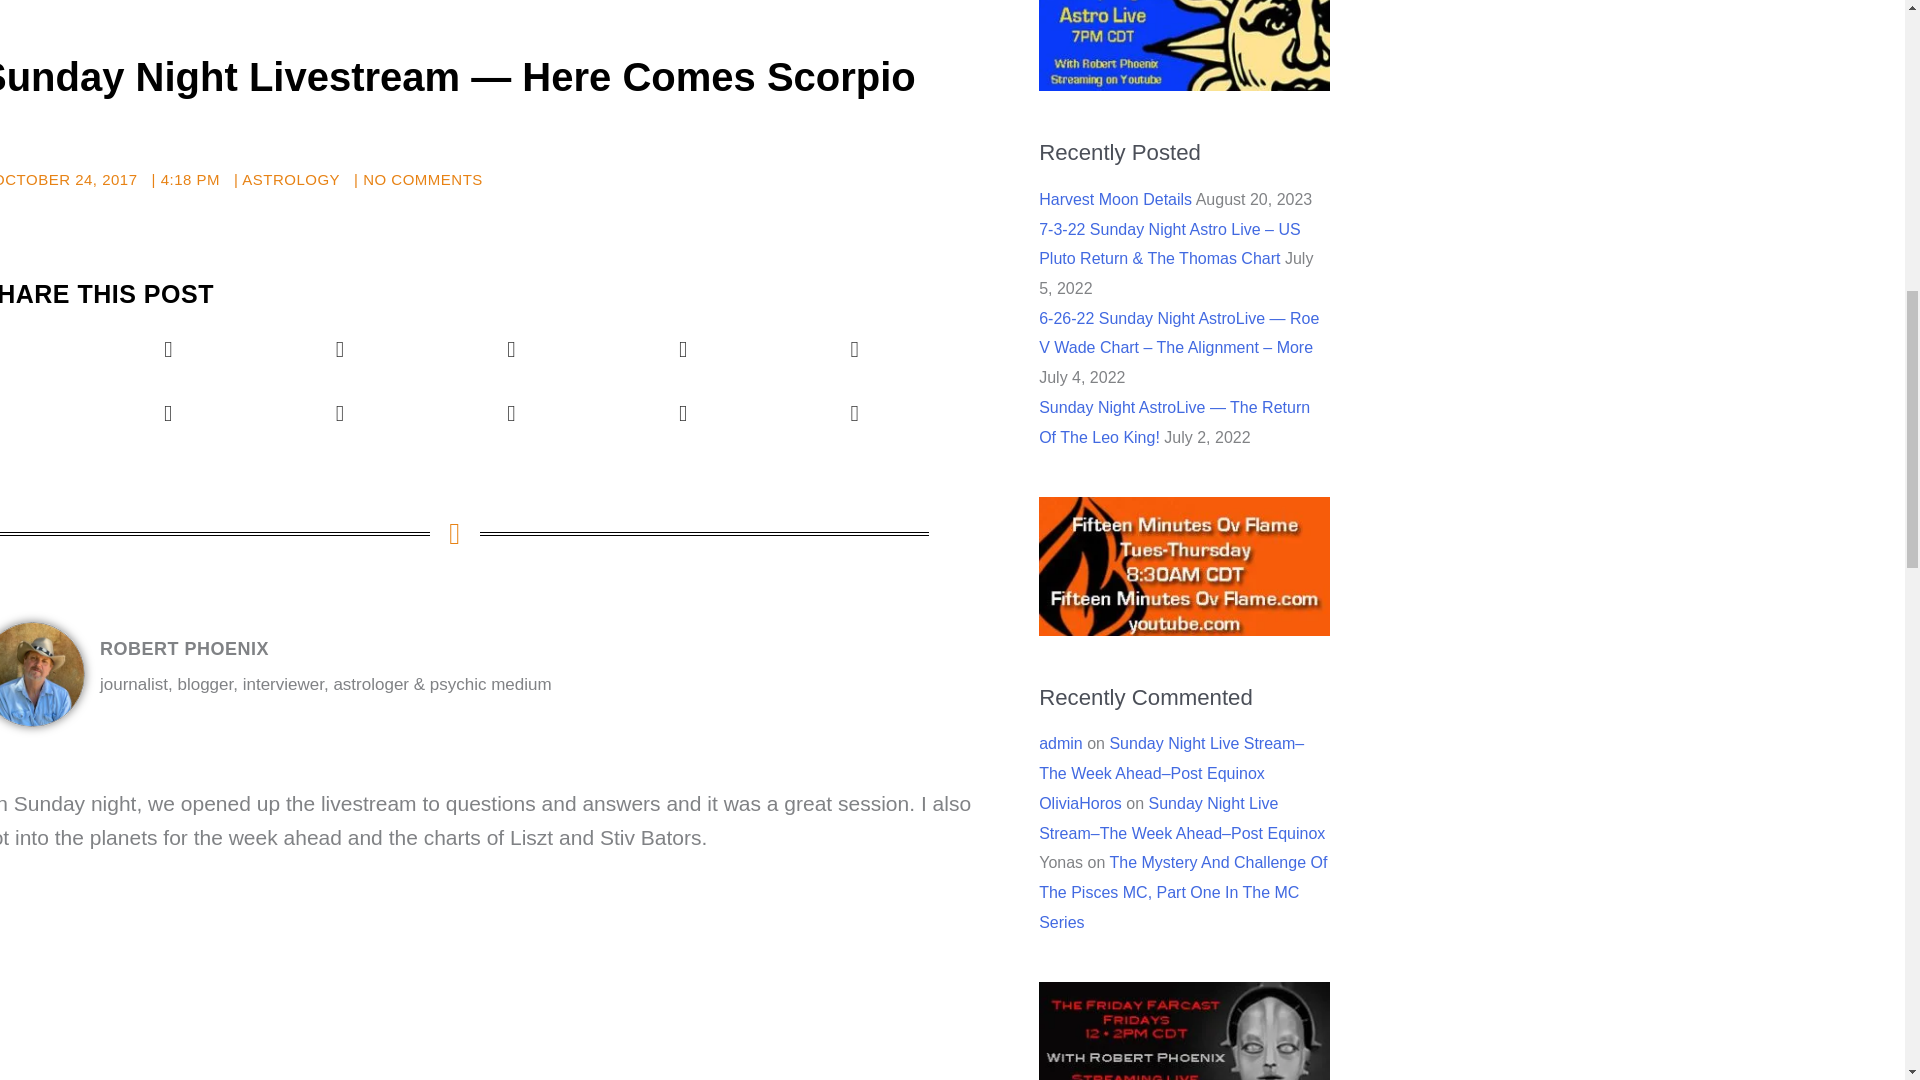  I want to click on Harvest Moon Details, so click(1115, 200).